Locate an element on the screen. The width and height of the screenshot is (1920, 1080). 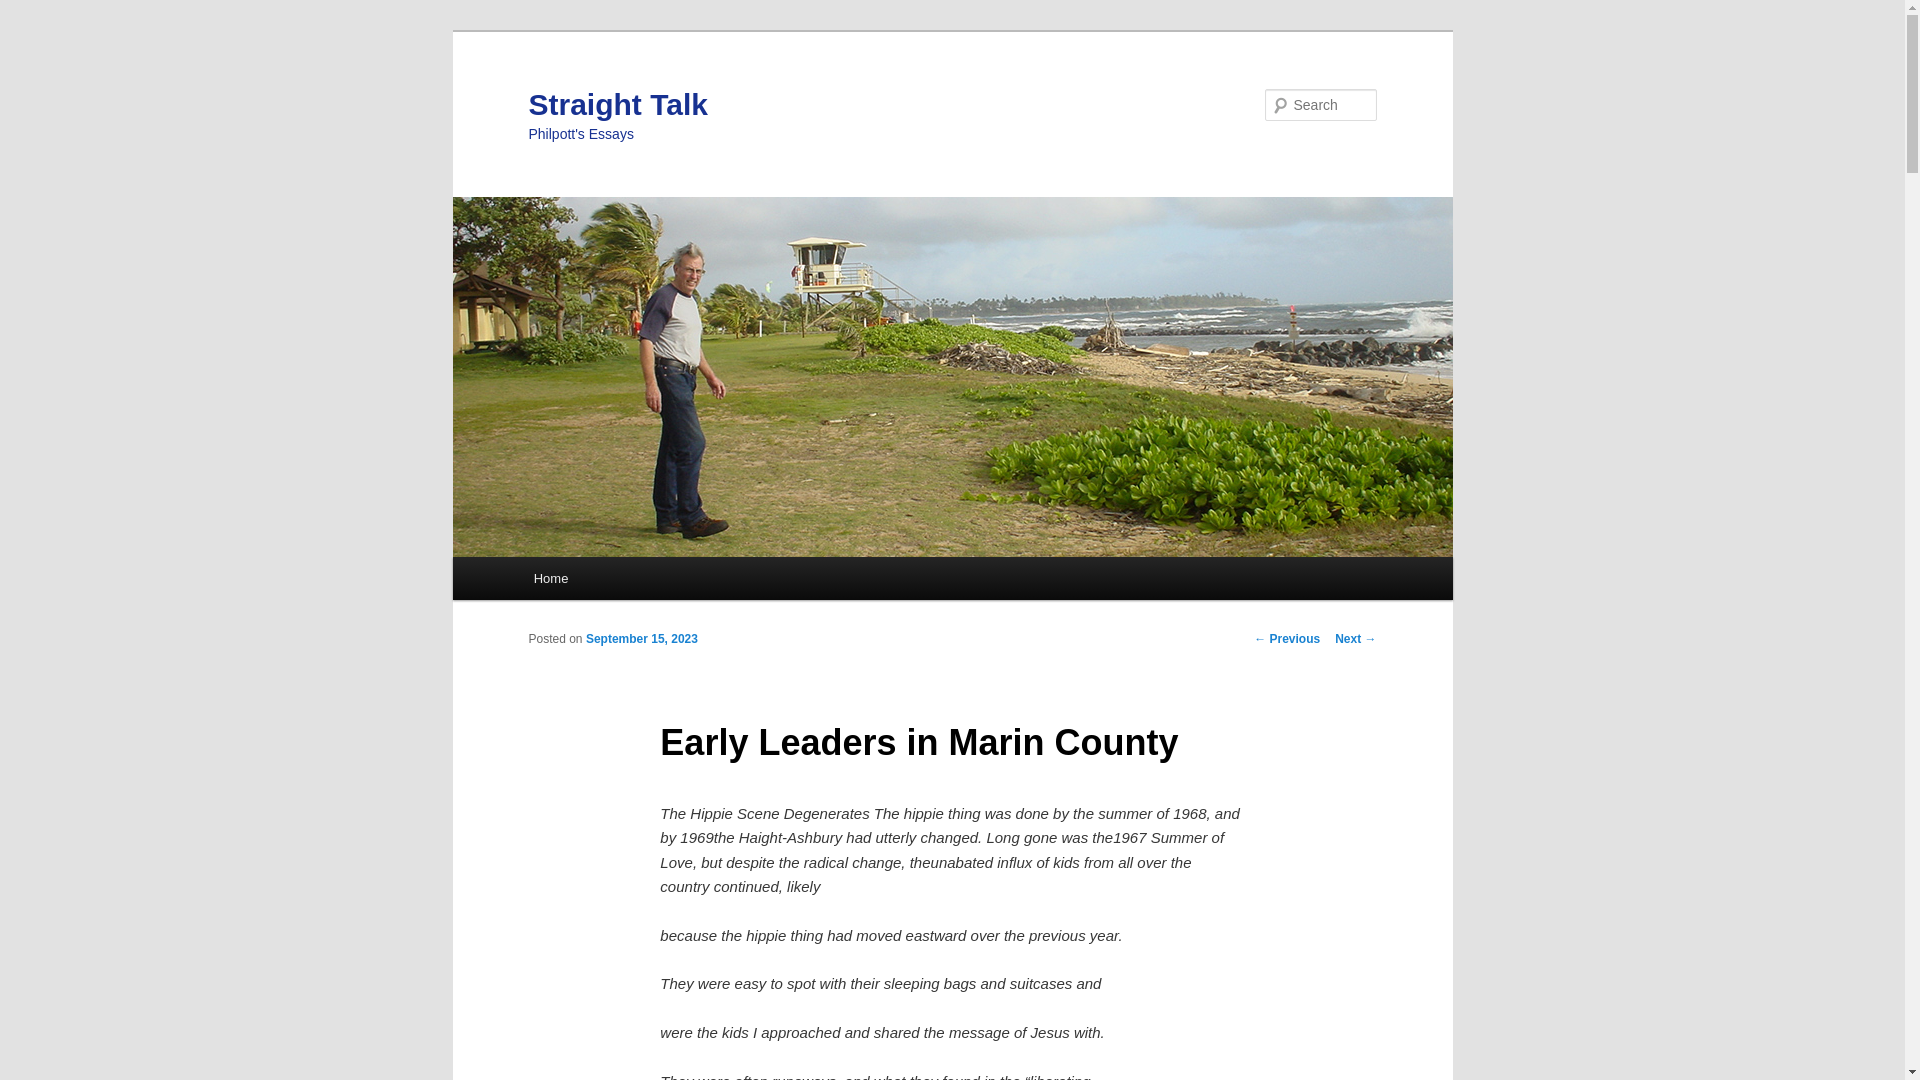
September 15, 2023 is located at coordinates (642, 638).